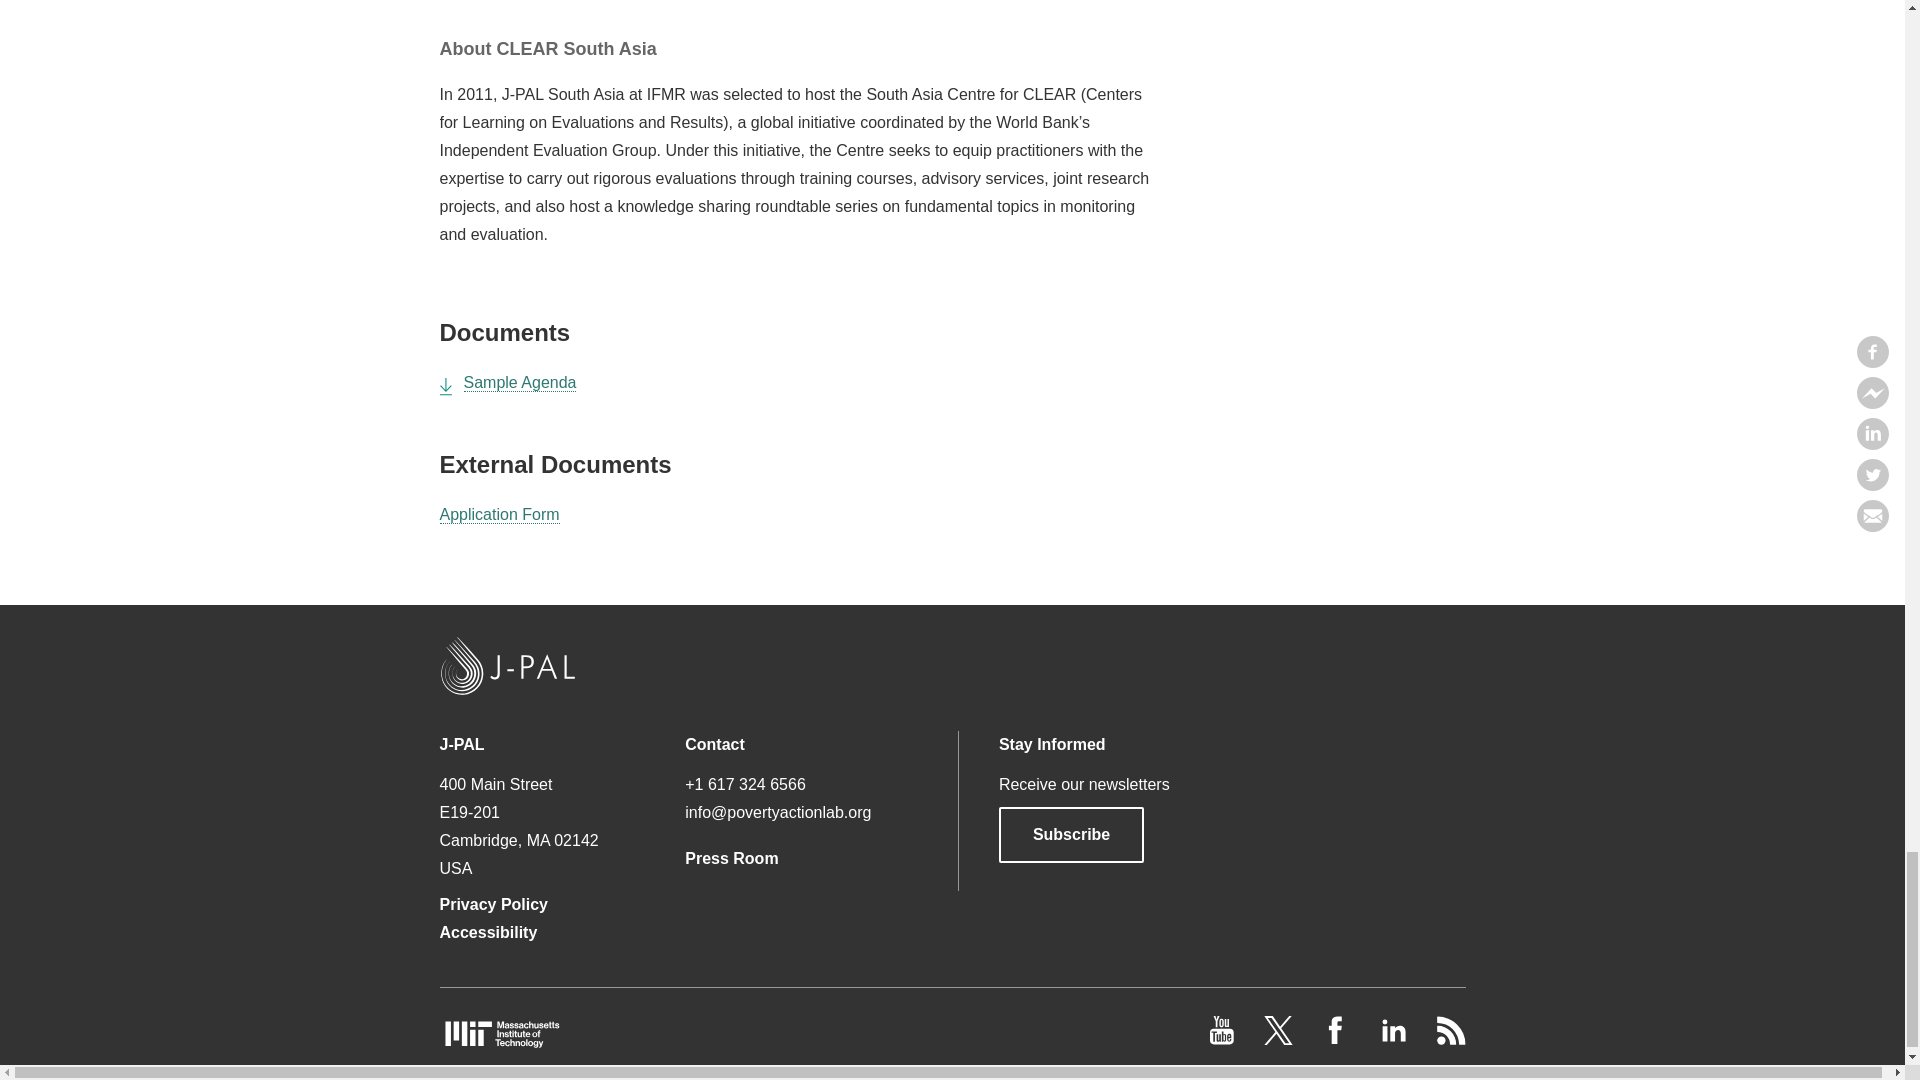 This screenshot has width=1920, height=1080. What do you see at coordinates (1280, 1039) in the screenshot?
I see `twitter` at bounding box center [1280, 1039].